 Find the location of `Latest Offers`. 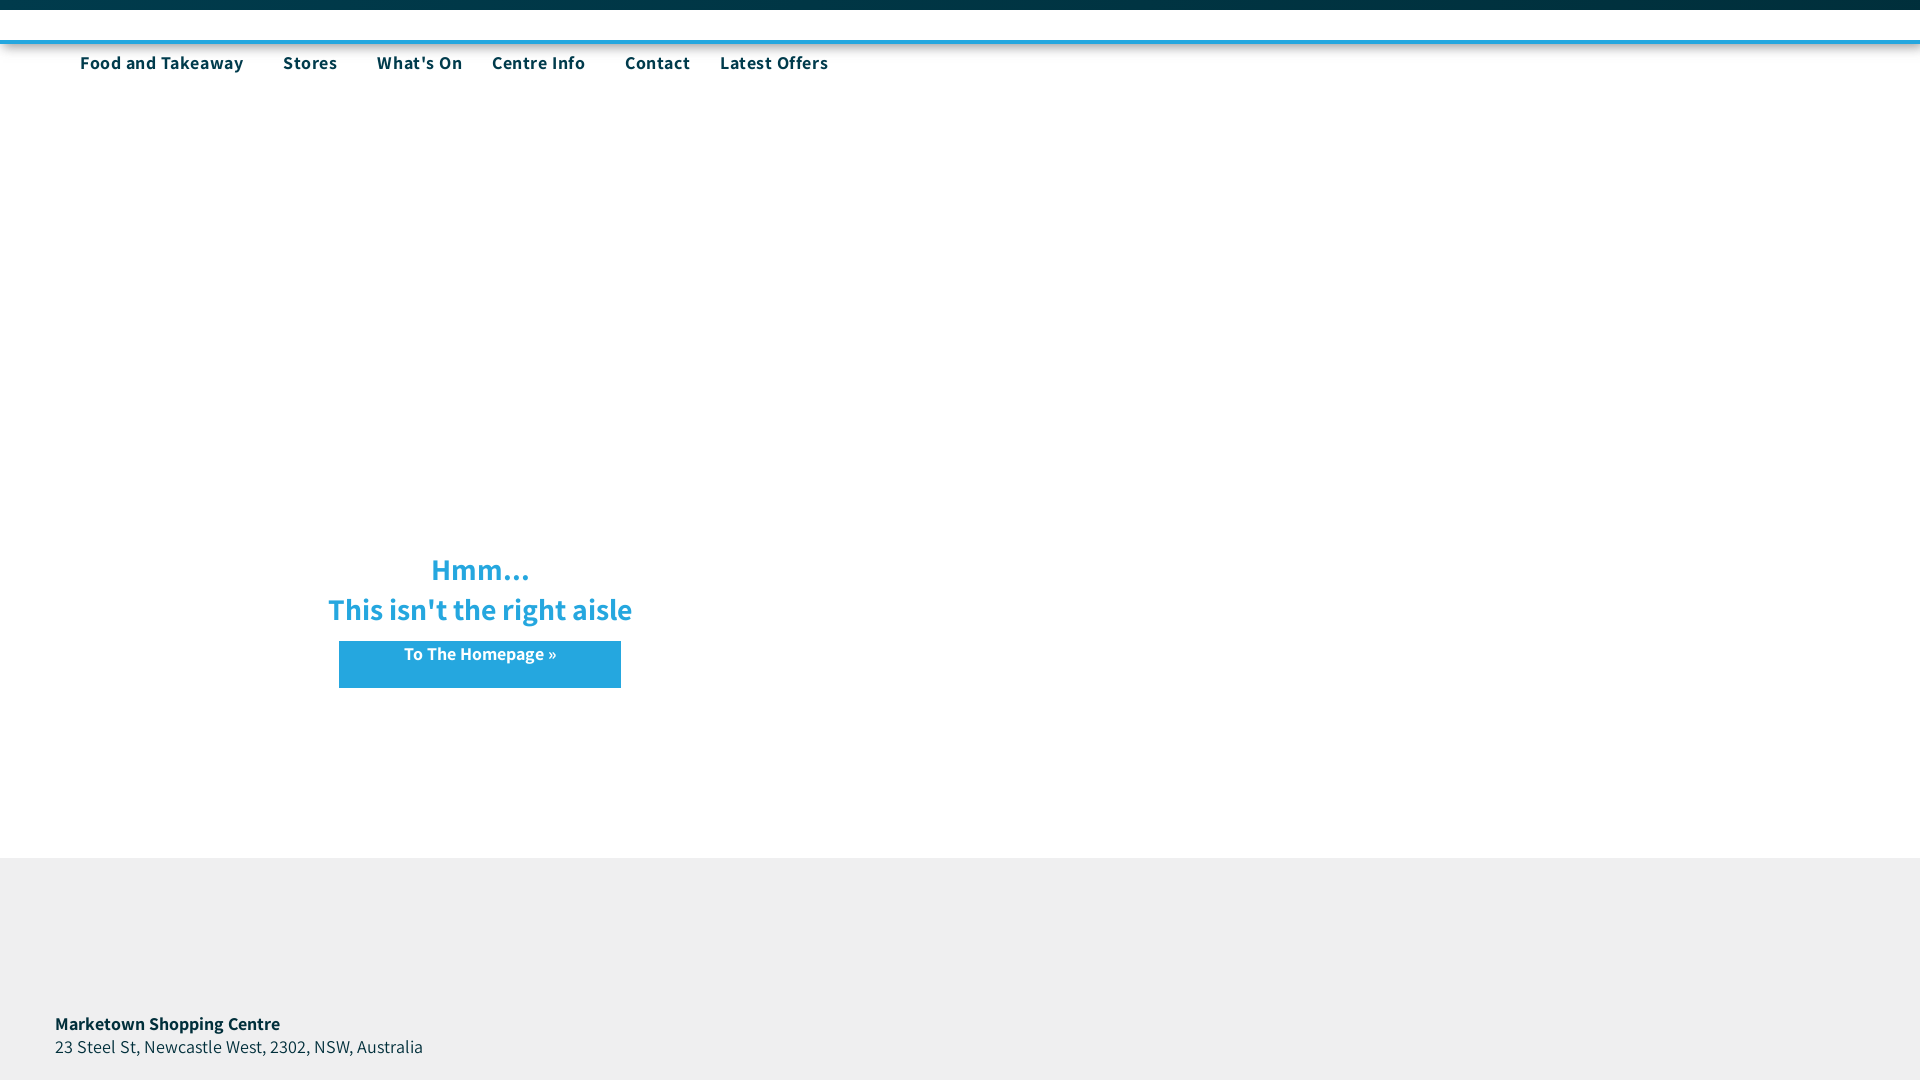

Latest Offers is located at coordinates (774, 62).